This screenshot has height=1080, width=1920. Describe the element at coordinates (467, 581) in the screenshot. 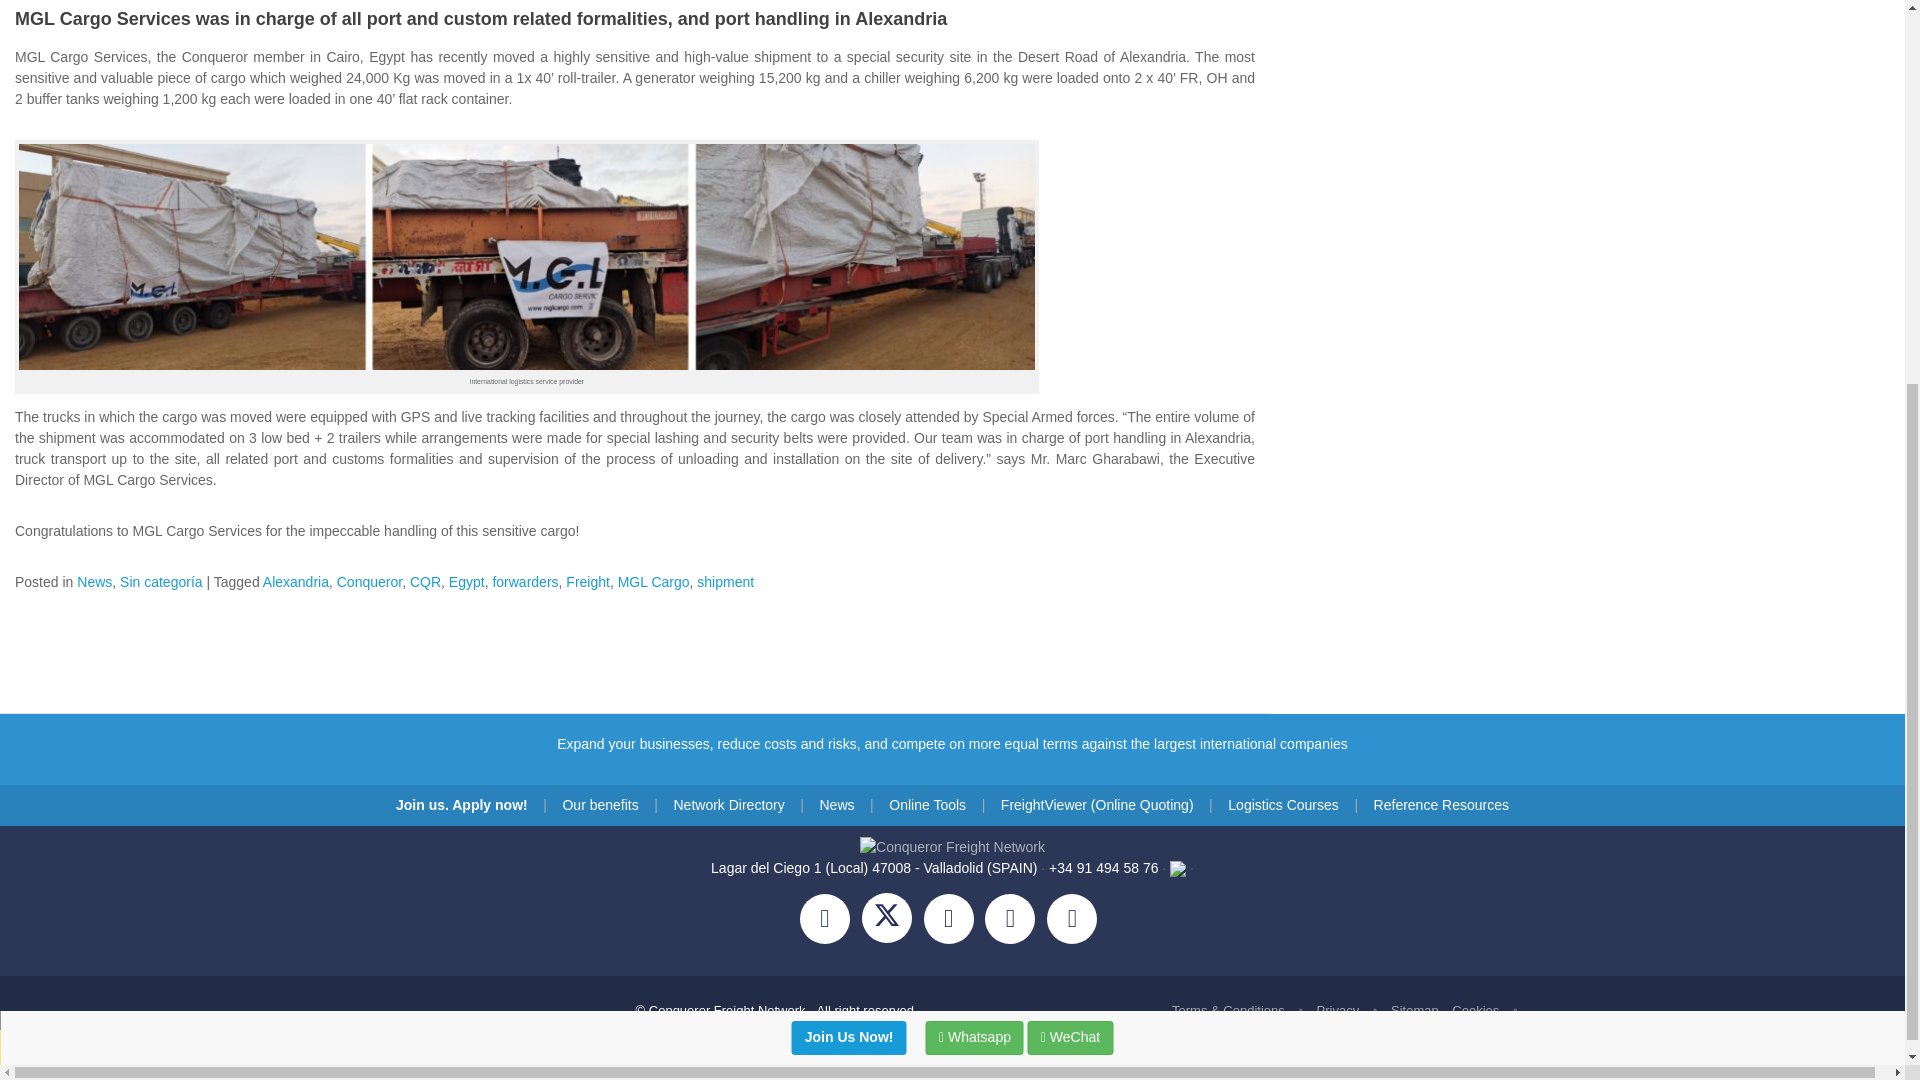

I see `Egypt` at that location.